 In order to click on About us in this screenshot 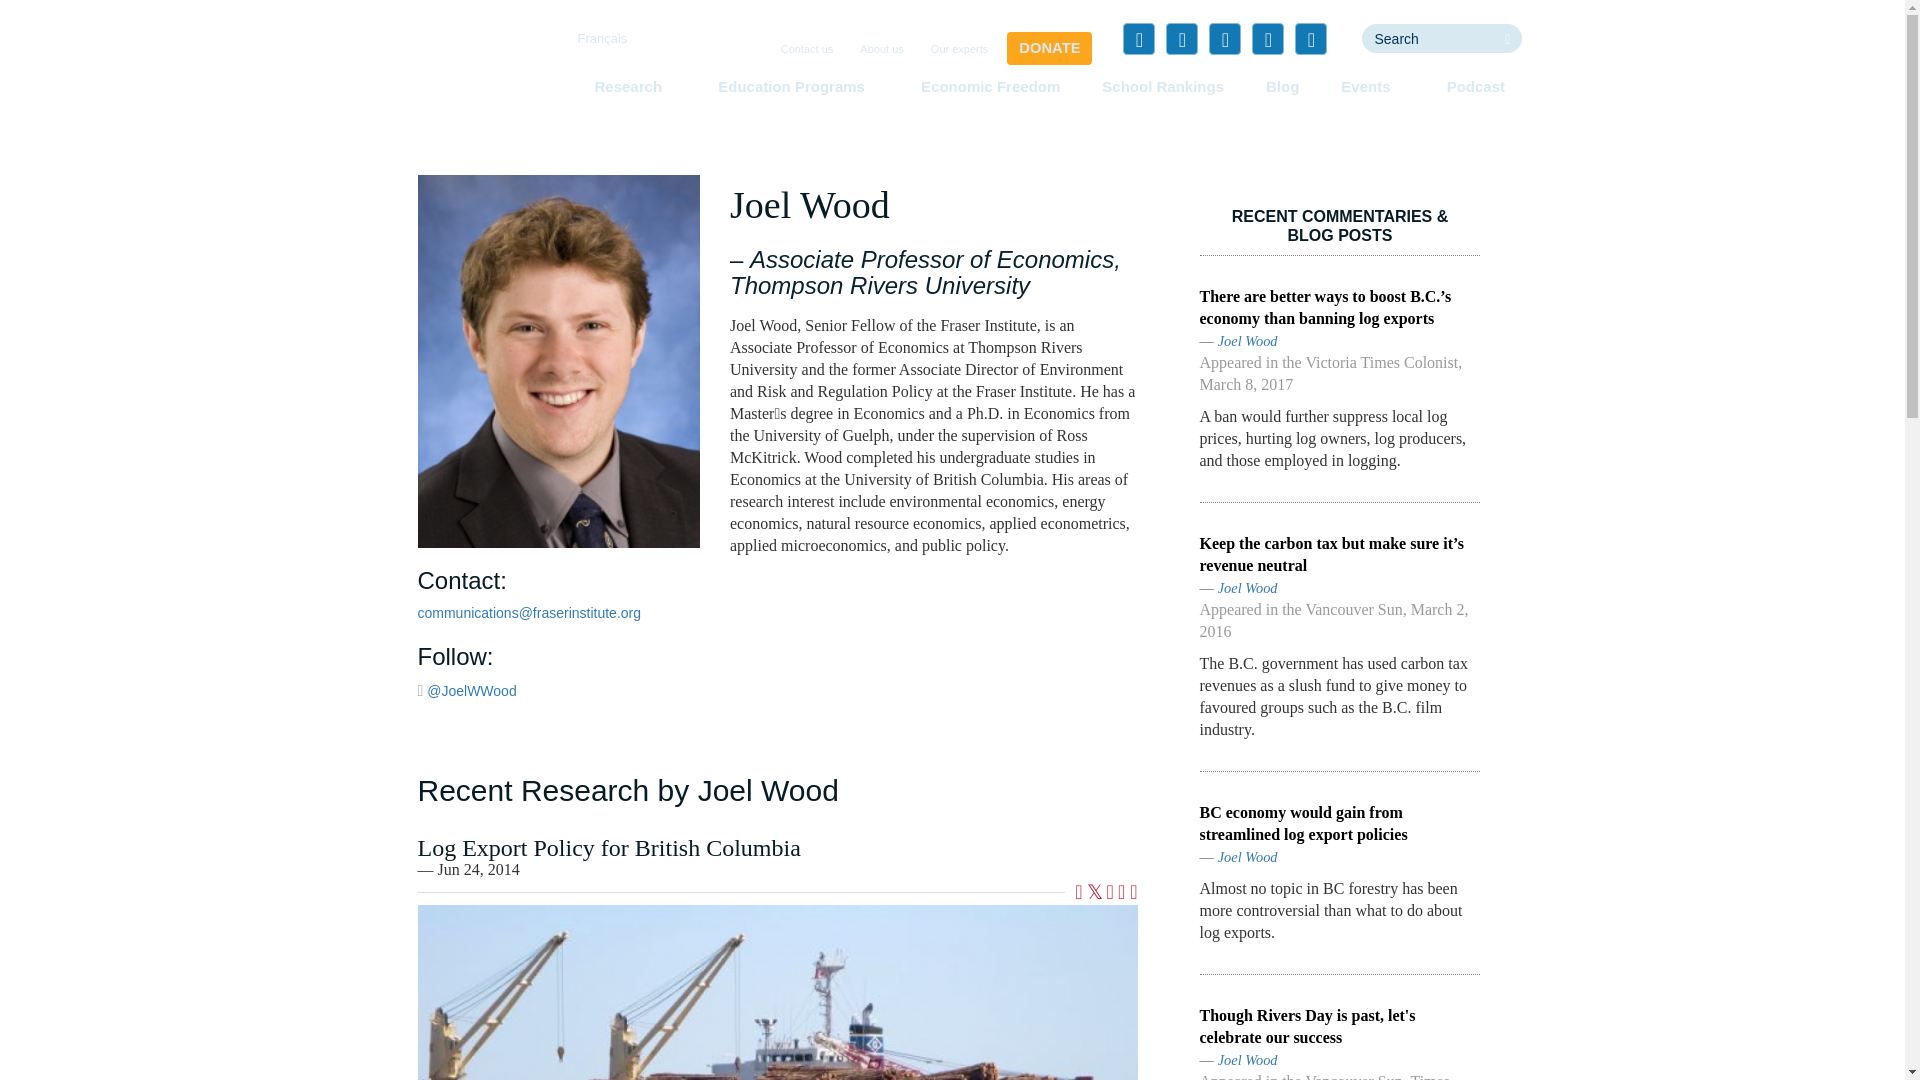, I will do `click(881, 50)`.